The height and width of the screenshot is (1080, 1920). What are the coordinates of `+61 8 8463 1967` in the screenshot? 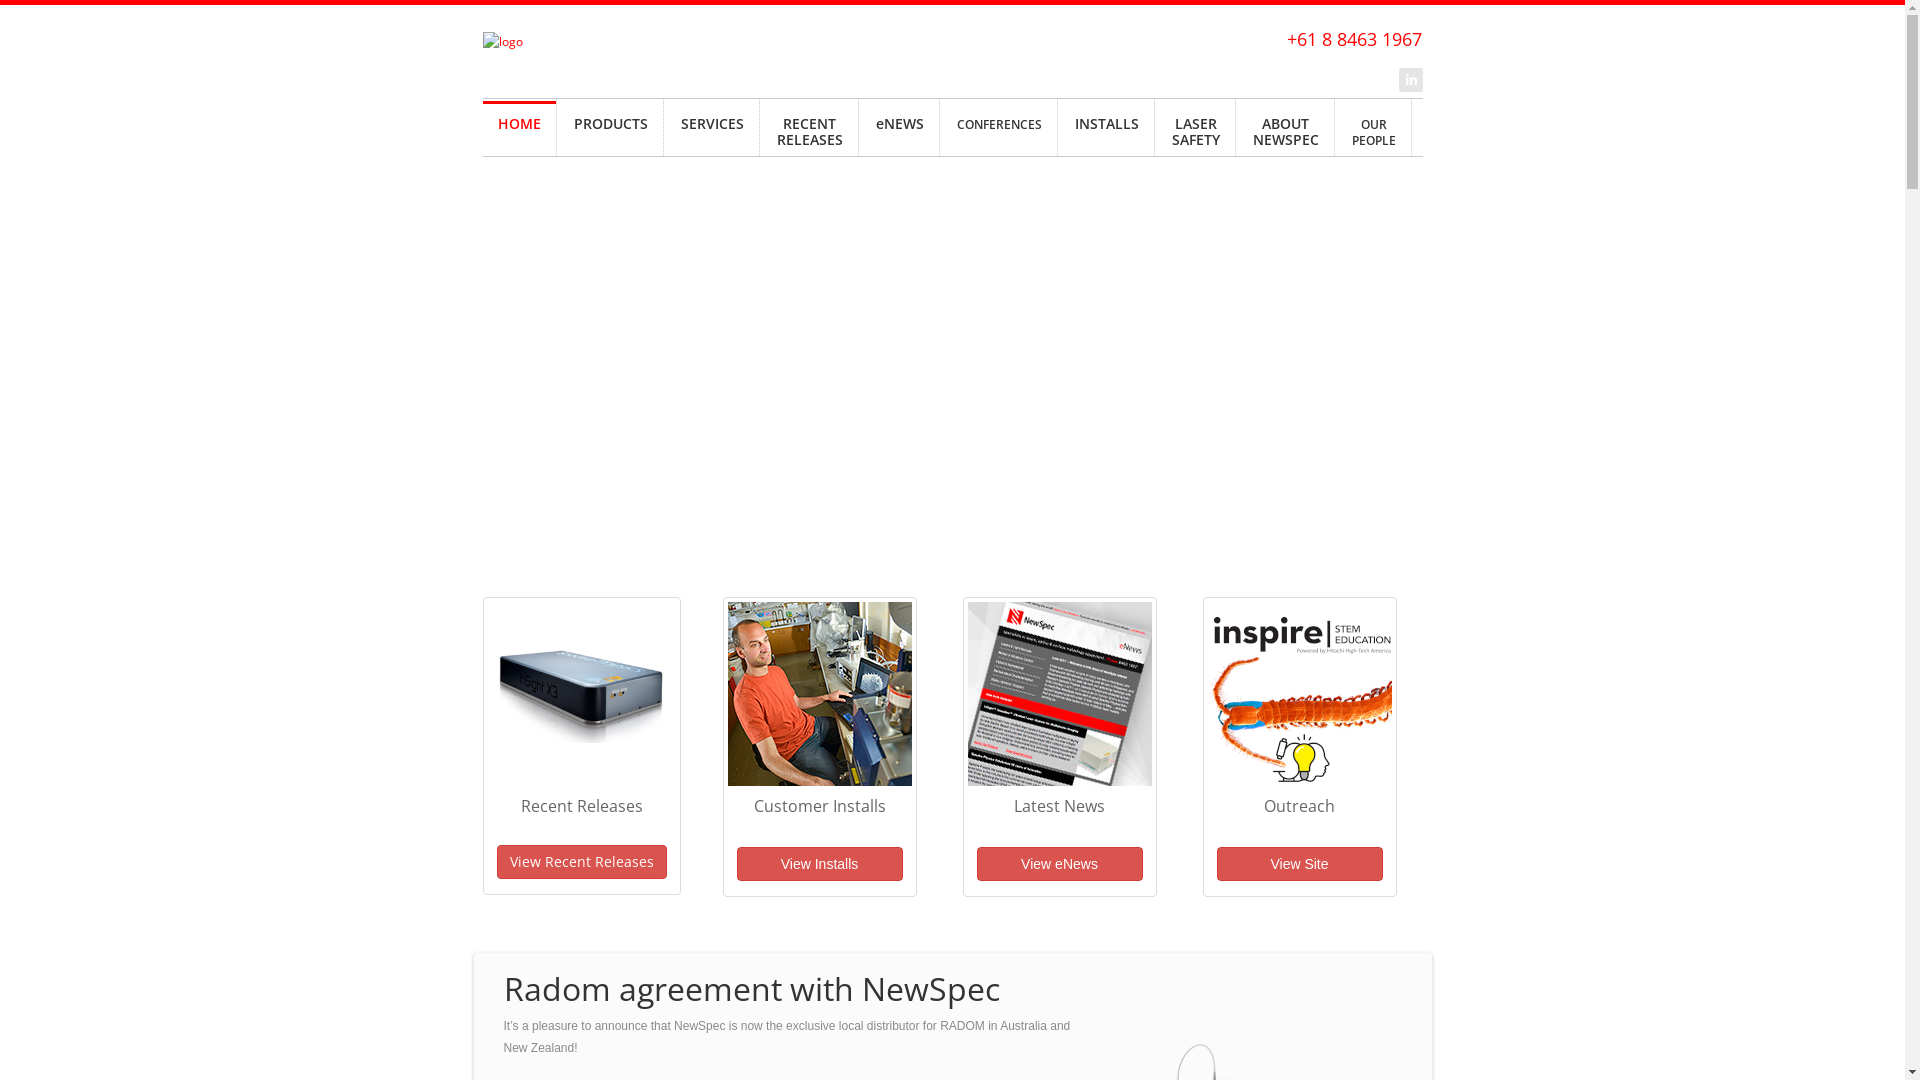 It's located at (1354, 39).